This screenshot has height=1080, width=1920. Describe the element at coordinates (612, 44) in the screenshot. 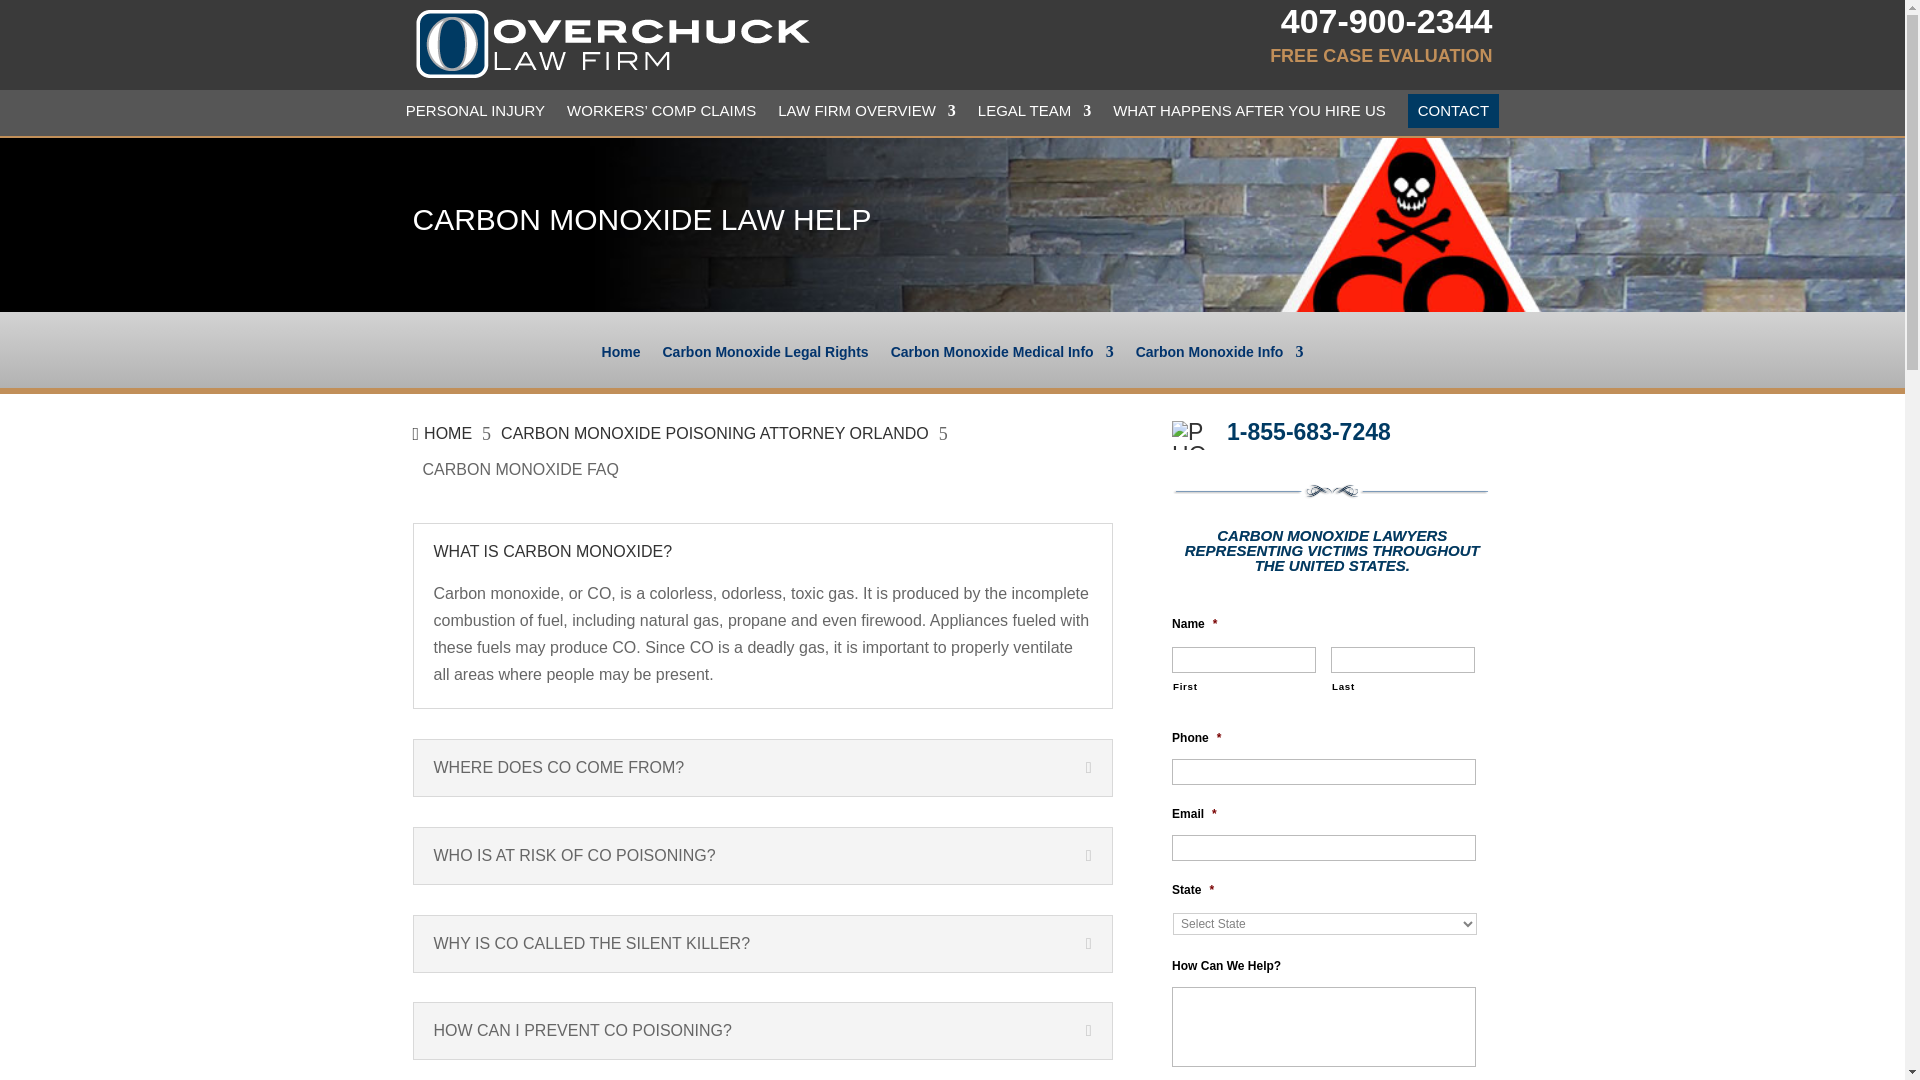

I see `OLF` at that location.